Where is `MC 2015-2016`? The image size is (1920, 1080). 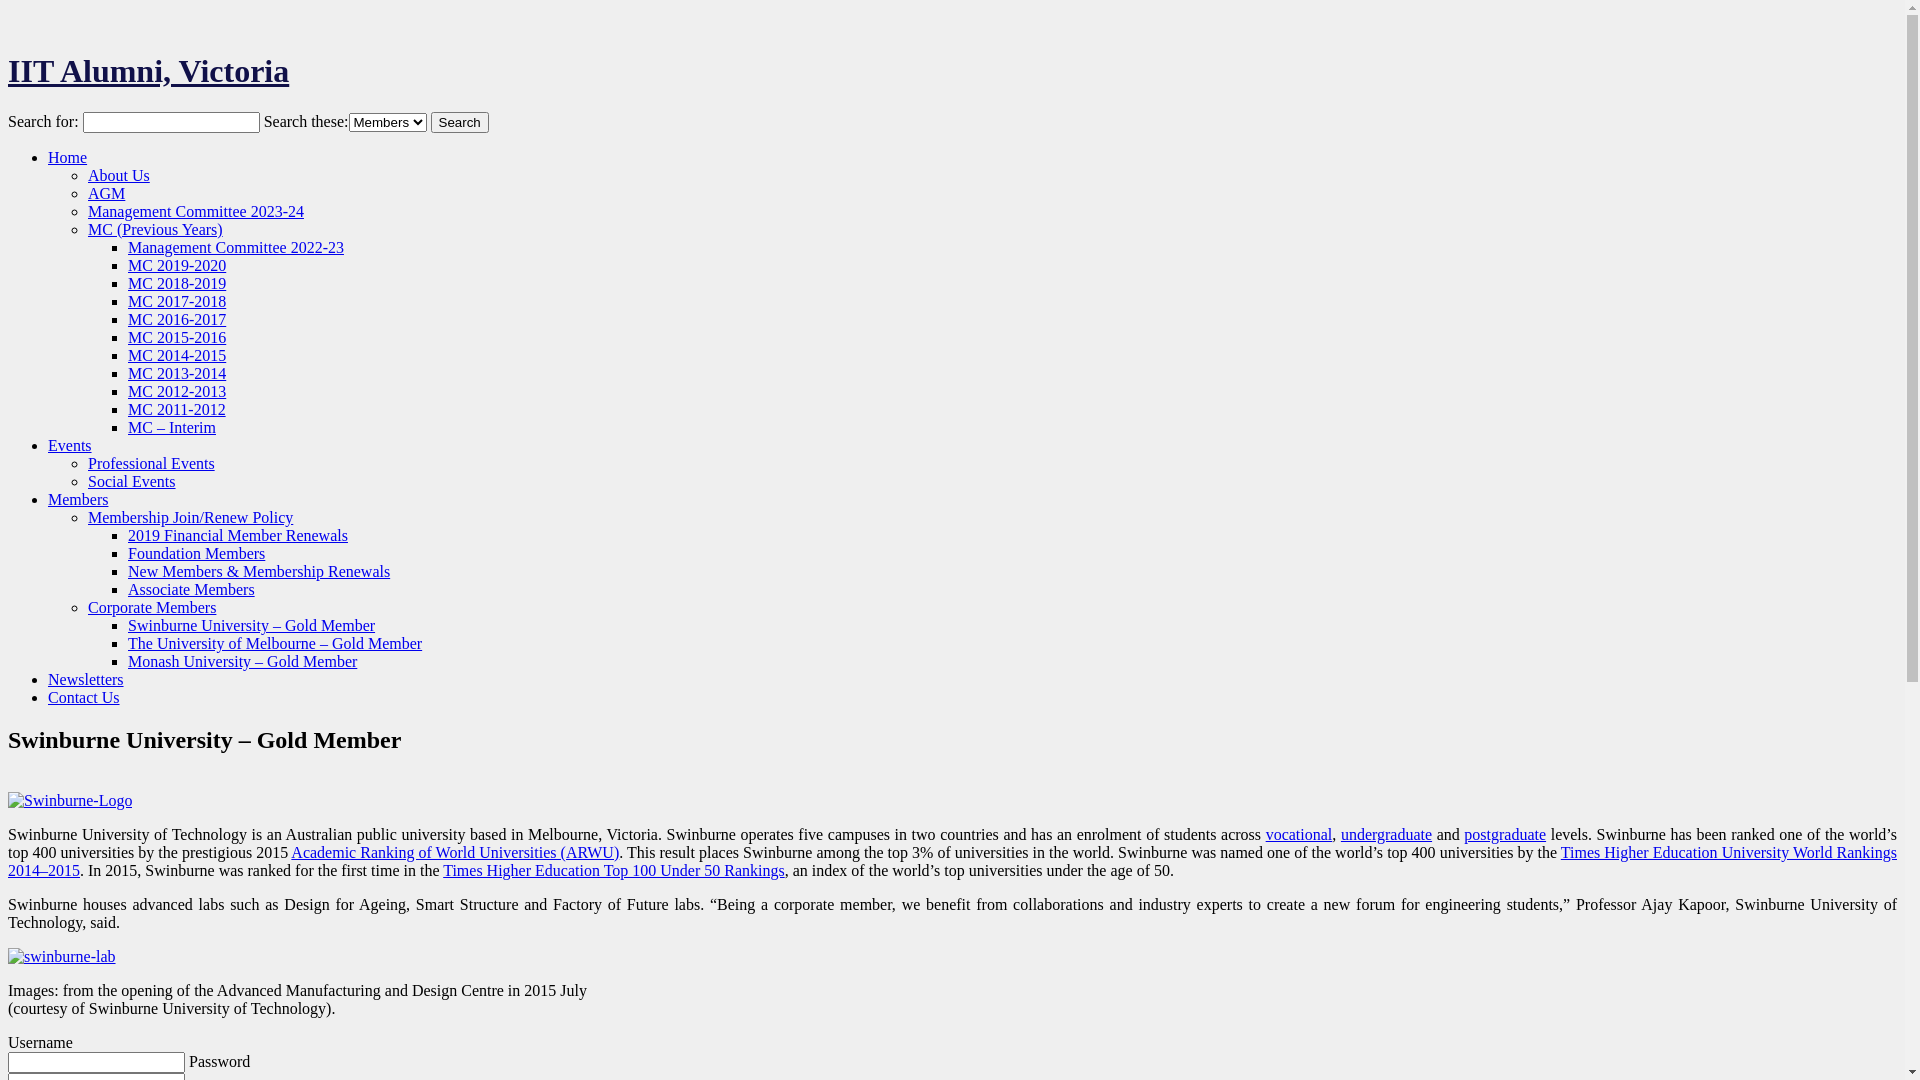
MC 2015-2016 is located at coordinates (177, 338).